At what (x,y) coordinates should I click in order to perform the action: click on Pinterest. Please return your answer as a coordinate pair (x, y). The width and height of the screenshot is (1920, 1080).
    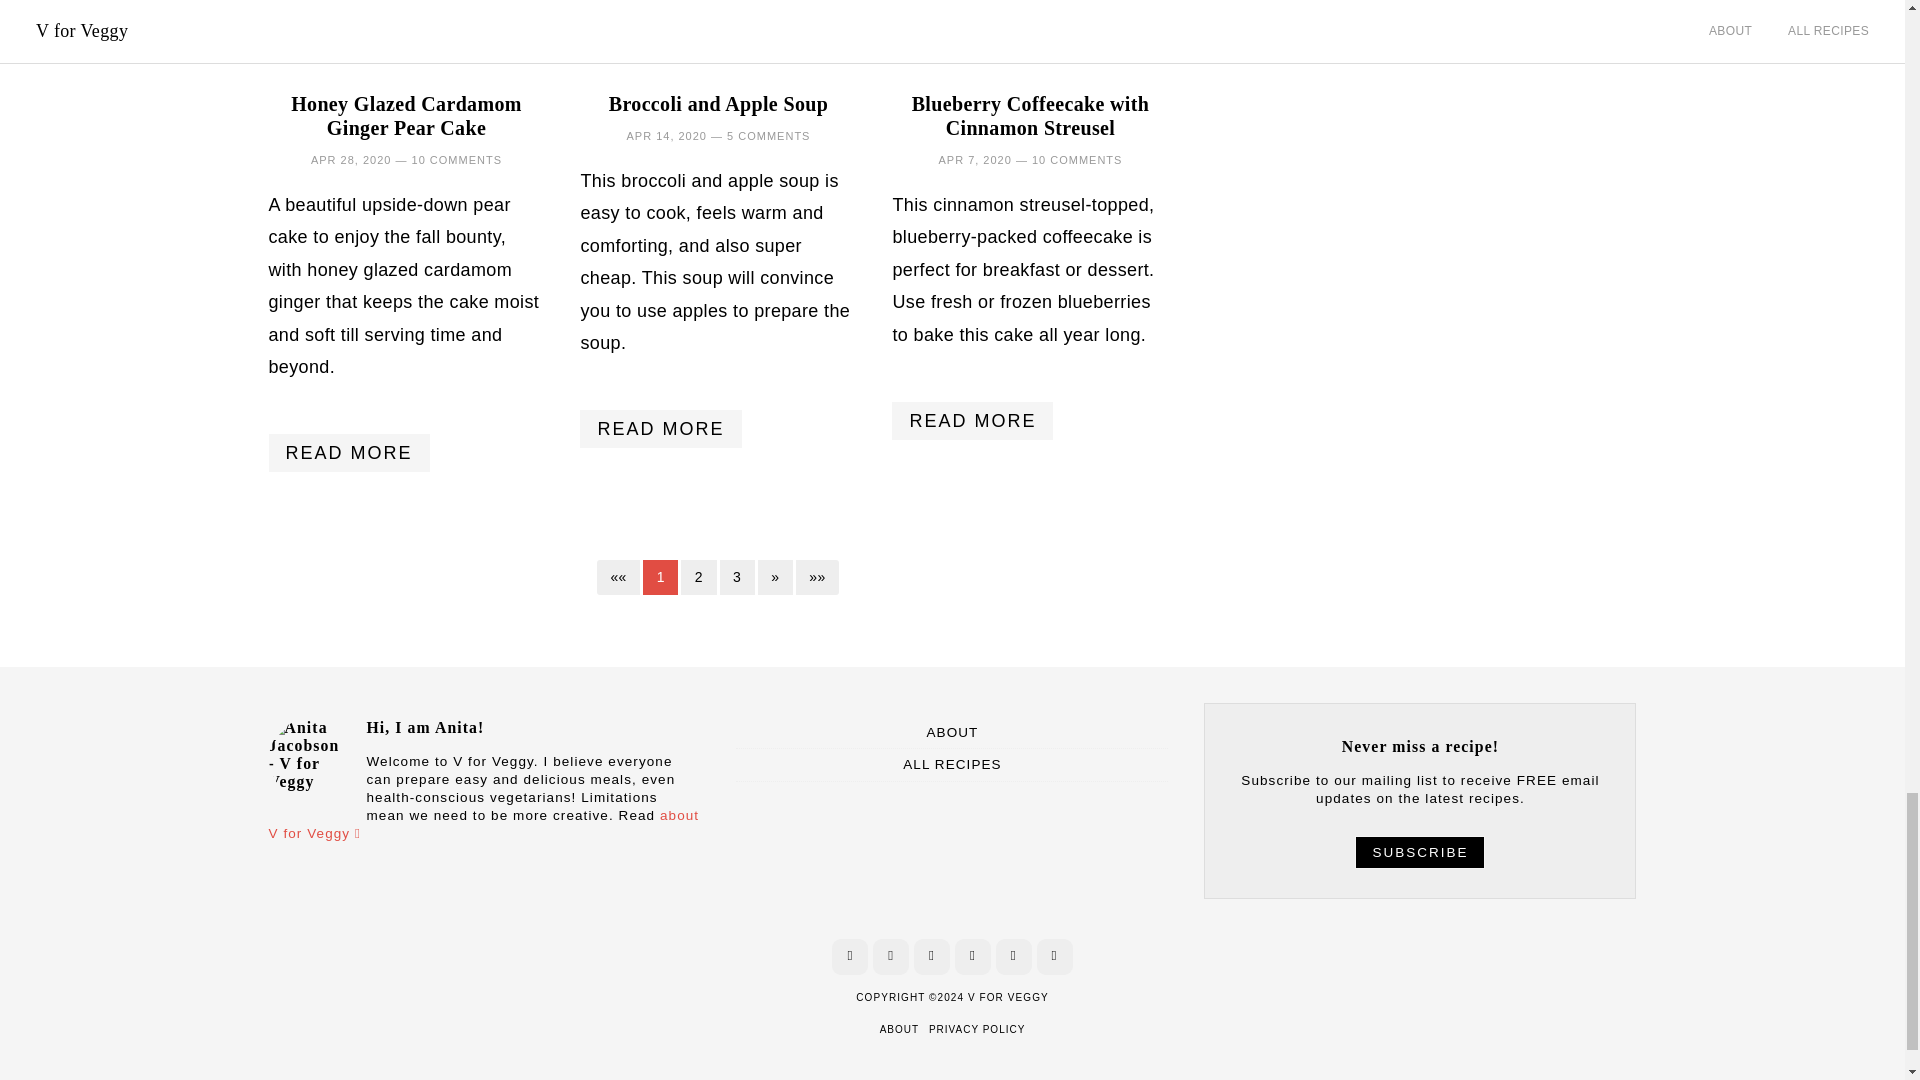
    Looking at the image, I should click on (890, 956).